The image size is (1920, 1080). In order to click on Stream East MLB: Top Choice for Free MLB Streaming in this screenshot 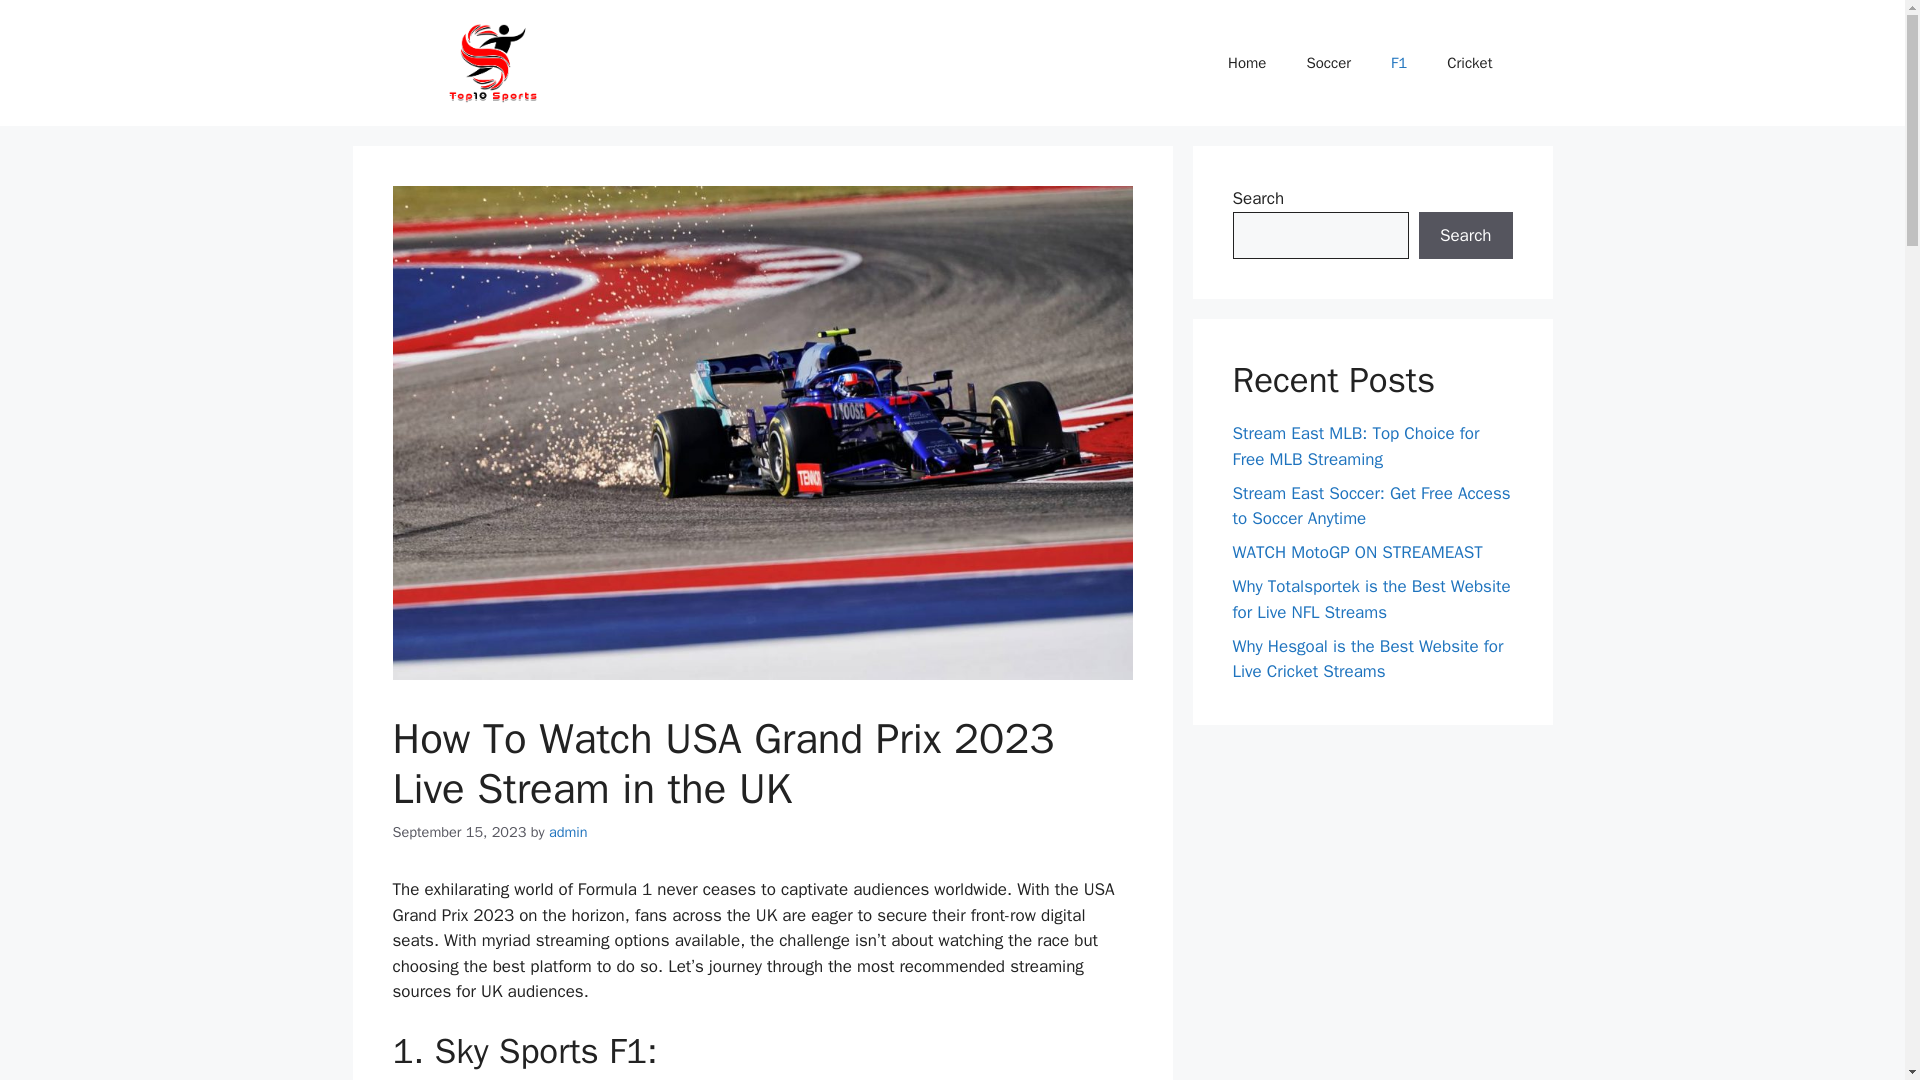, I will do `click(1355, 446)`.